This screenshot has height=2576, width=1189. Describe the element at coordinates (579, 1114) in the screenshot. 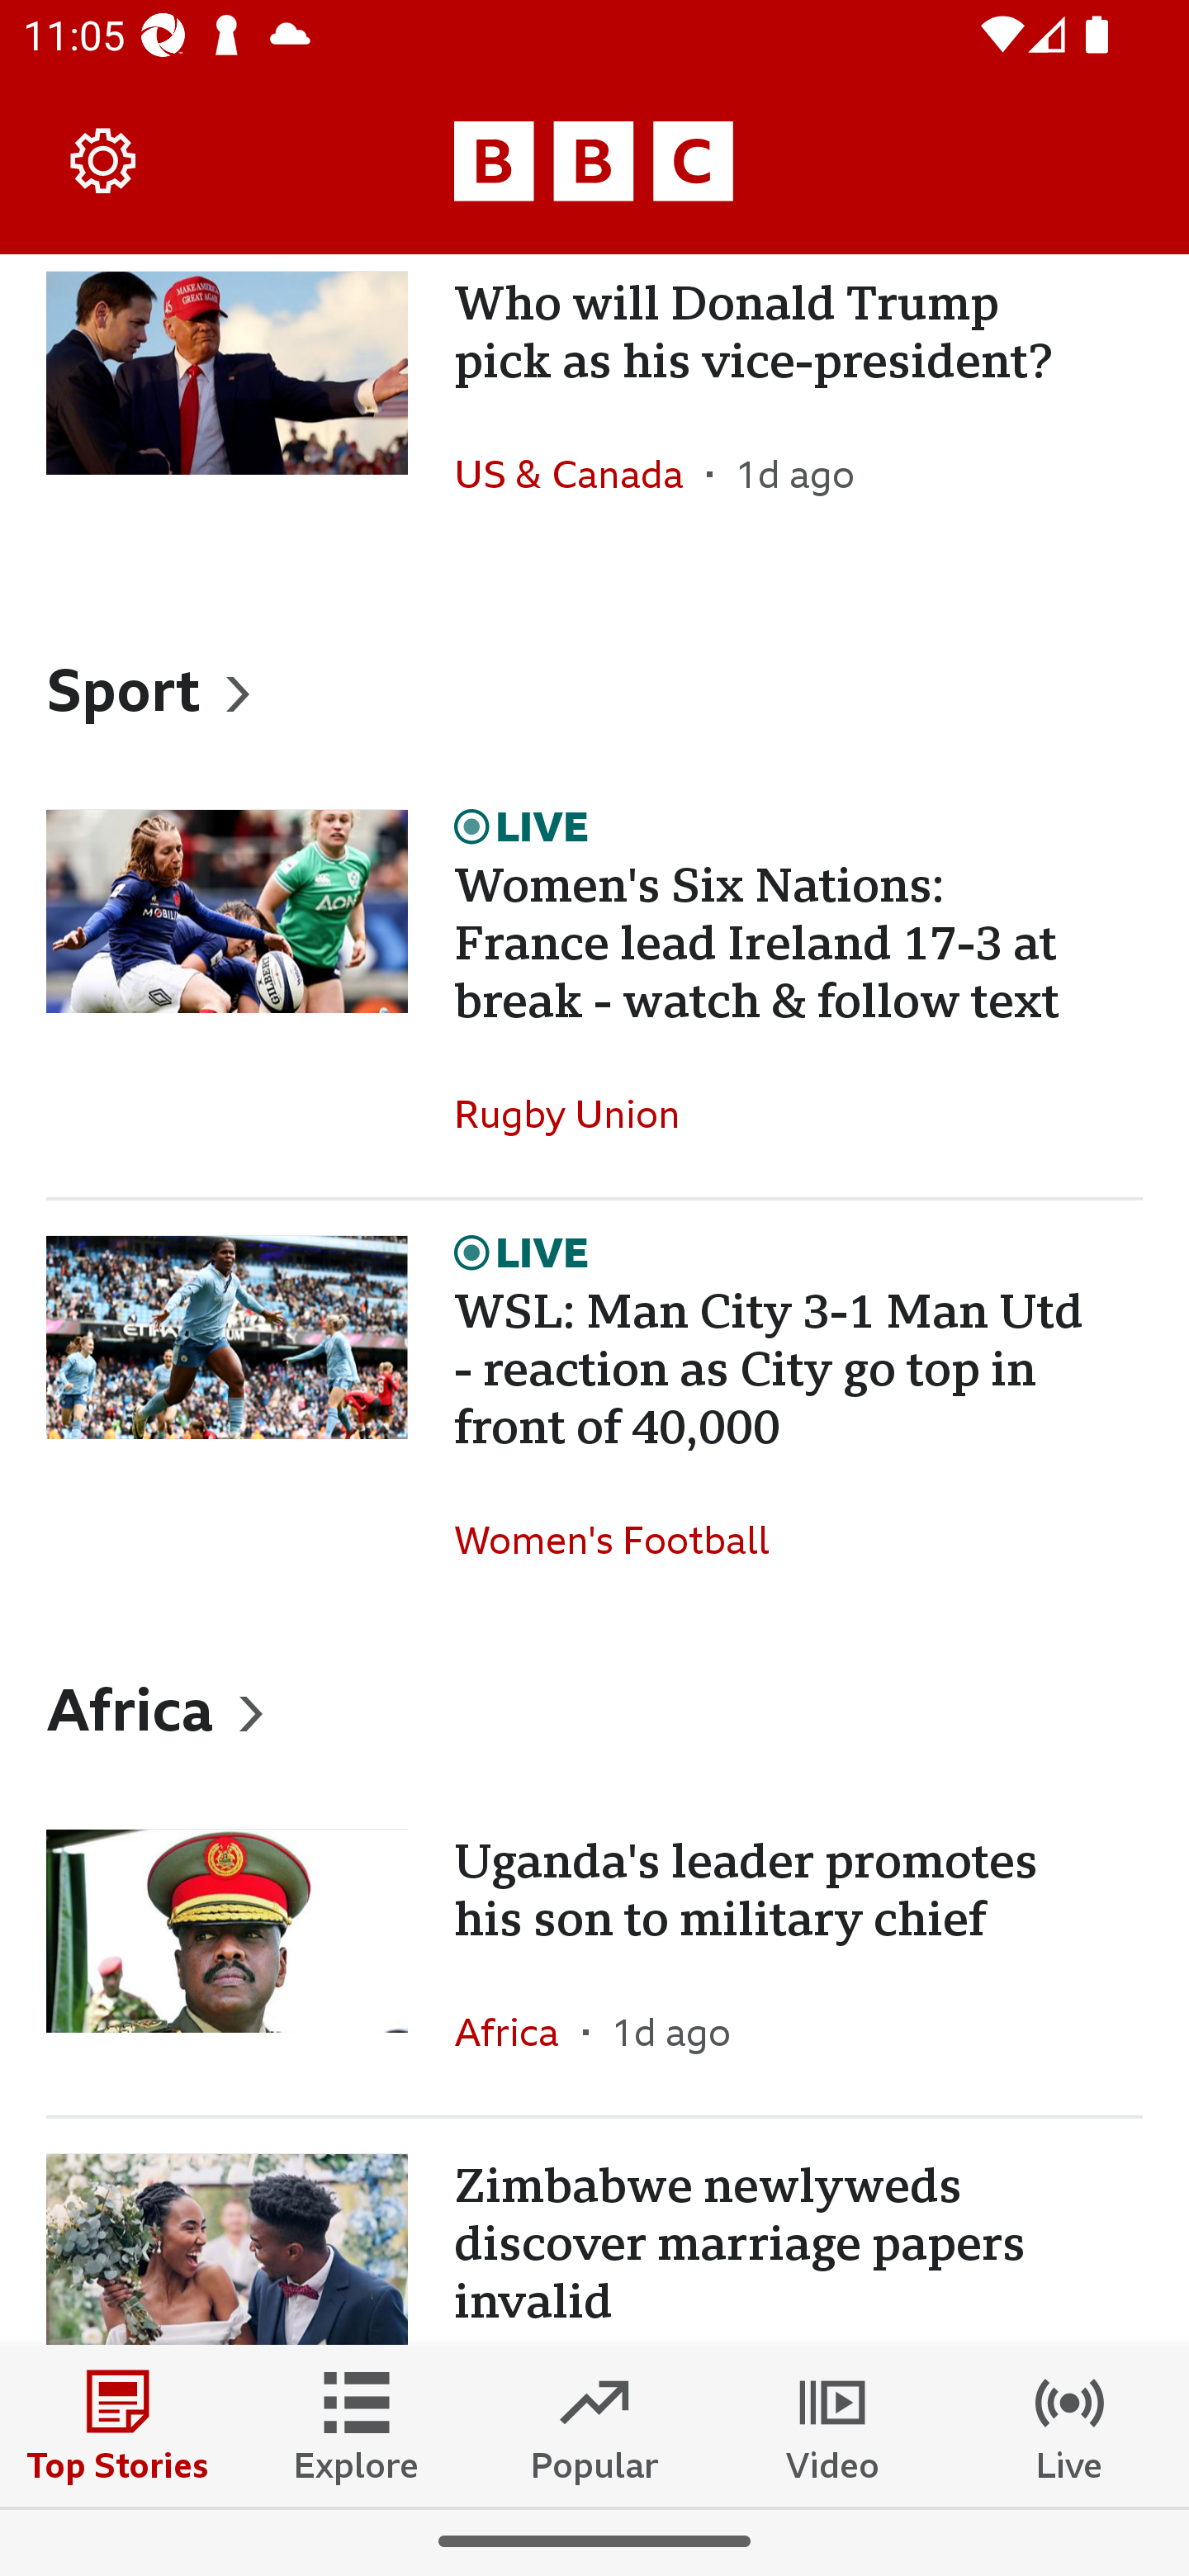

I see `Rugby Union In the section Rugby Union` at that location.